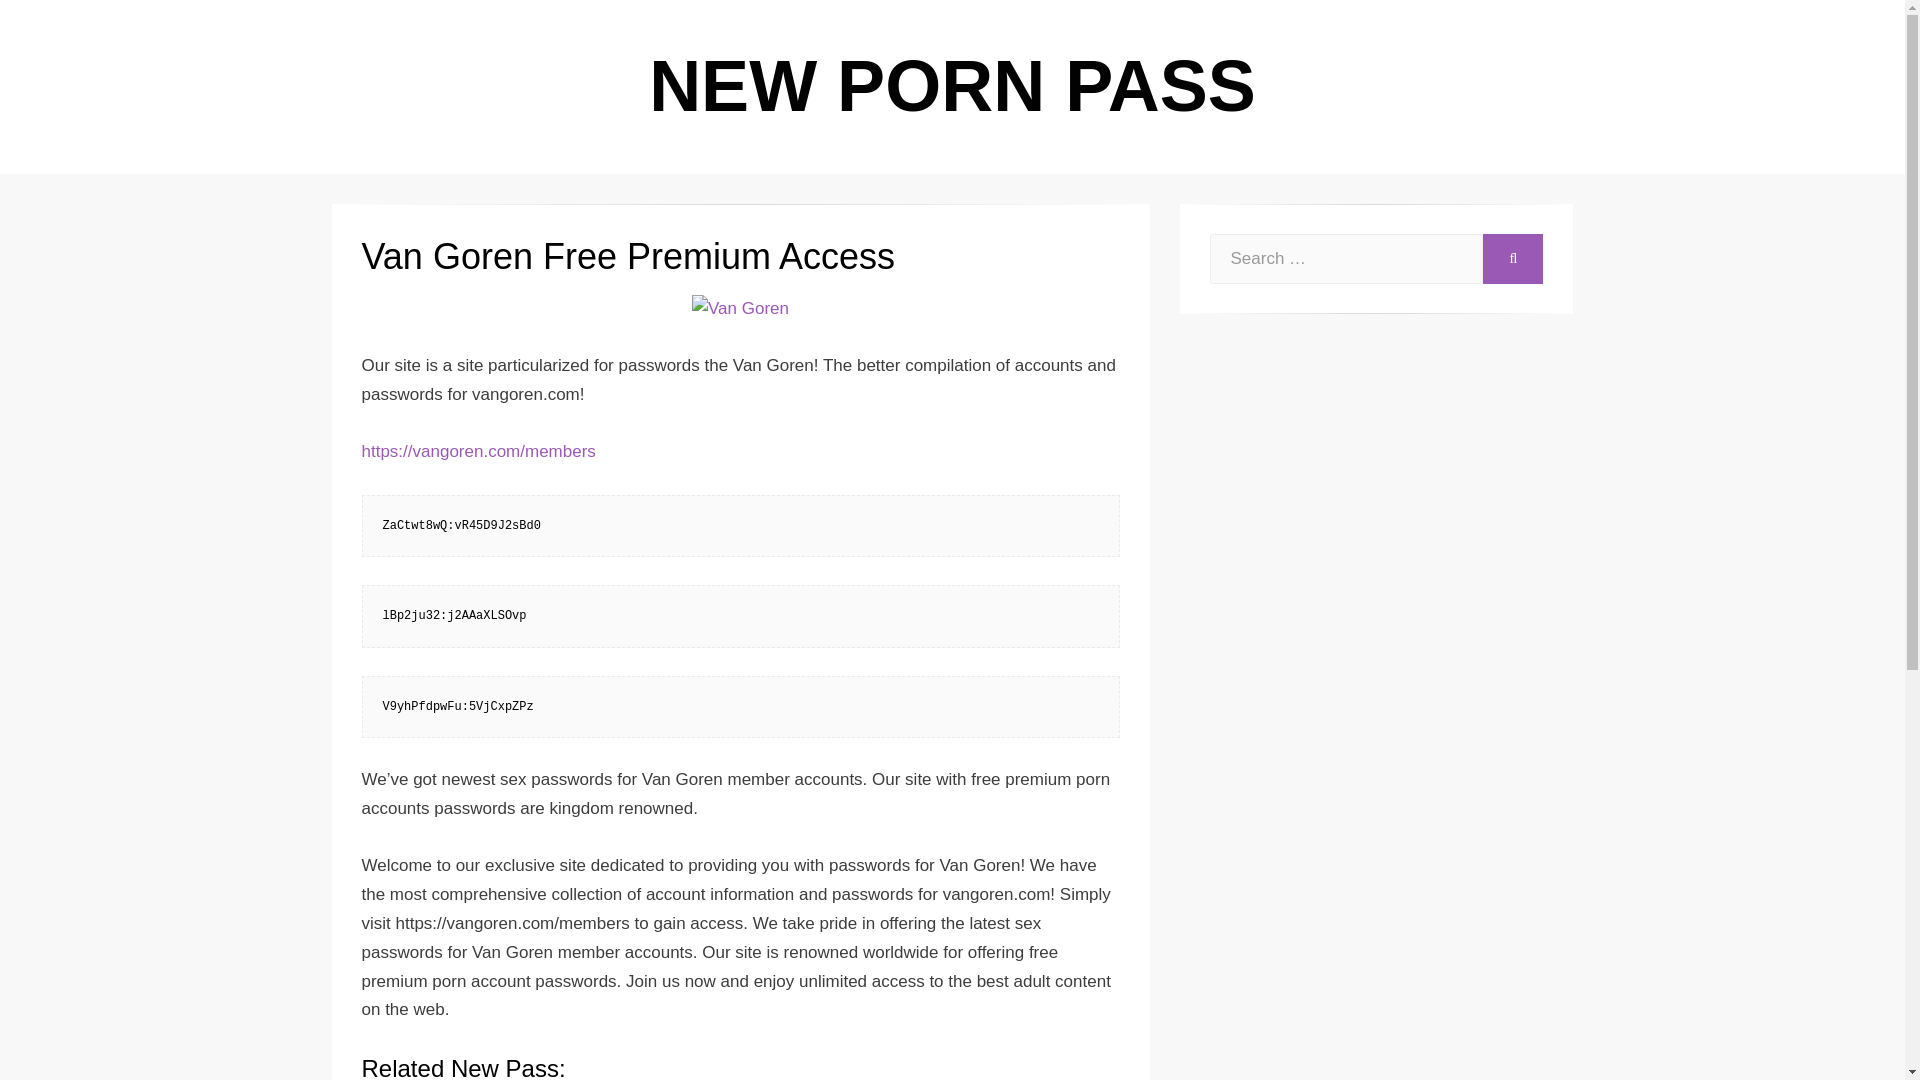 The width and height of the screenshot is (1920, 1080). What do you see at coordinates (1512, 259) in the screenshot?
I see `SEARCH` at bounding box center [1512, 259].